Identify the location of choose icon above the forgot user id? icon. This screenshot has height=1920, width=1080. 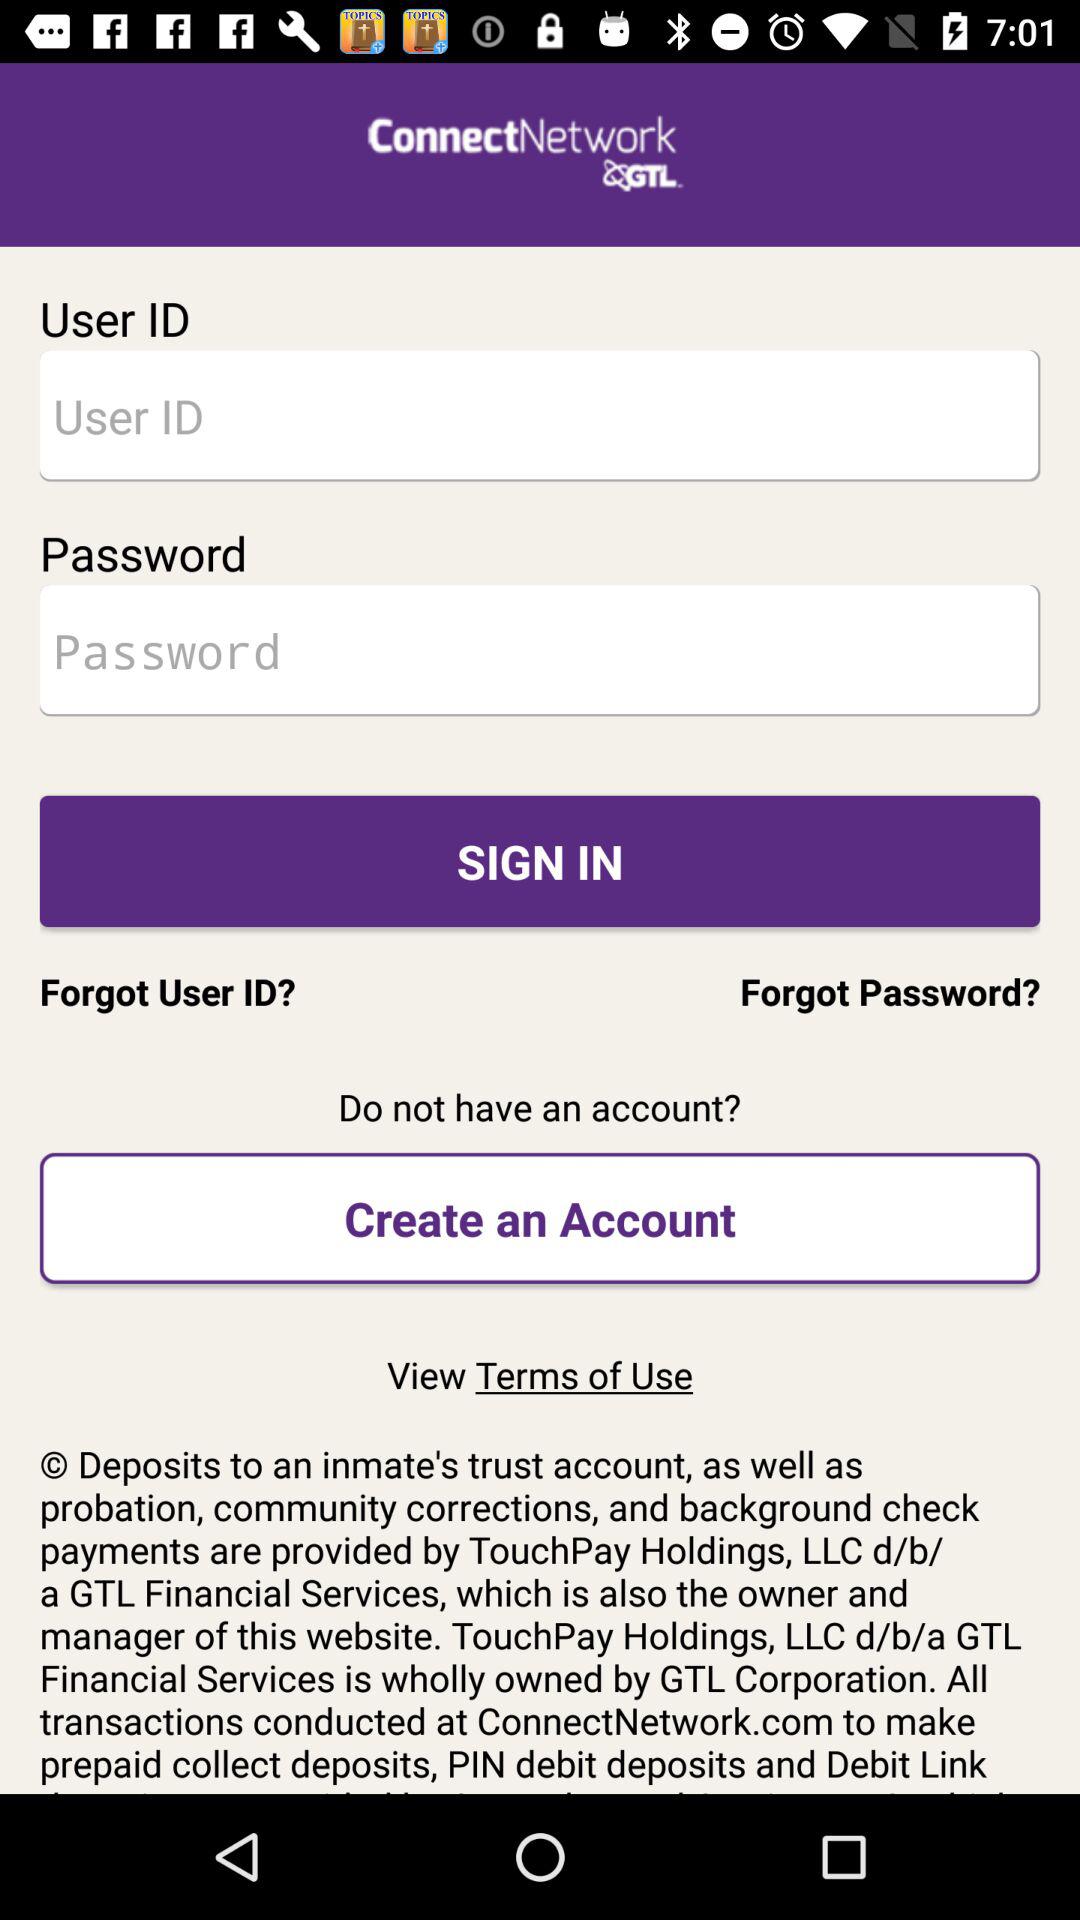
(540, 860).